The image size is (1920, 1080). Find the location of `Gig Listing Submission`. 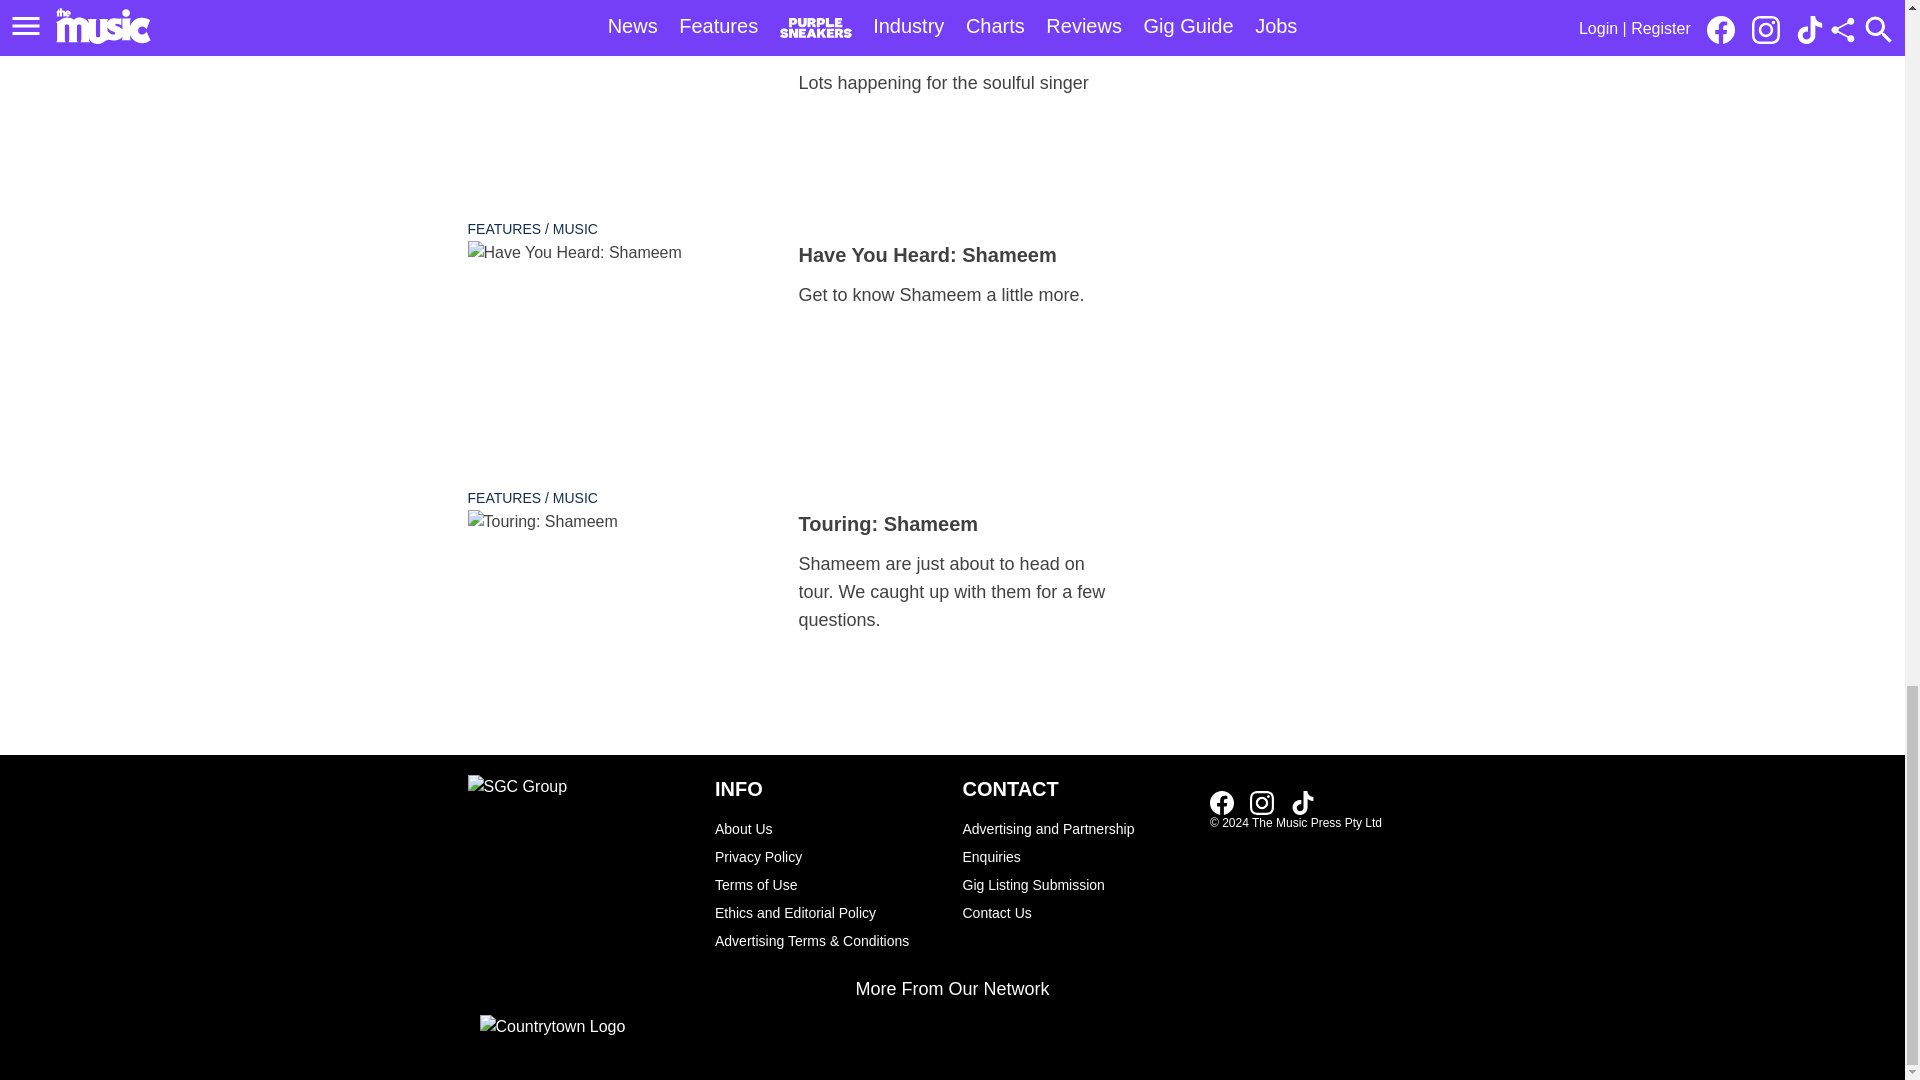

Gig Listing Submission is located at coordinates (1076, 884).